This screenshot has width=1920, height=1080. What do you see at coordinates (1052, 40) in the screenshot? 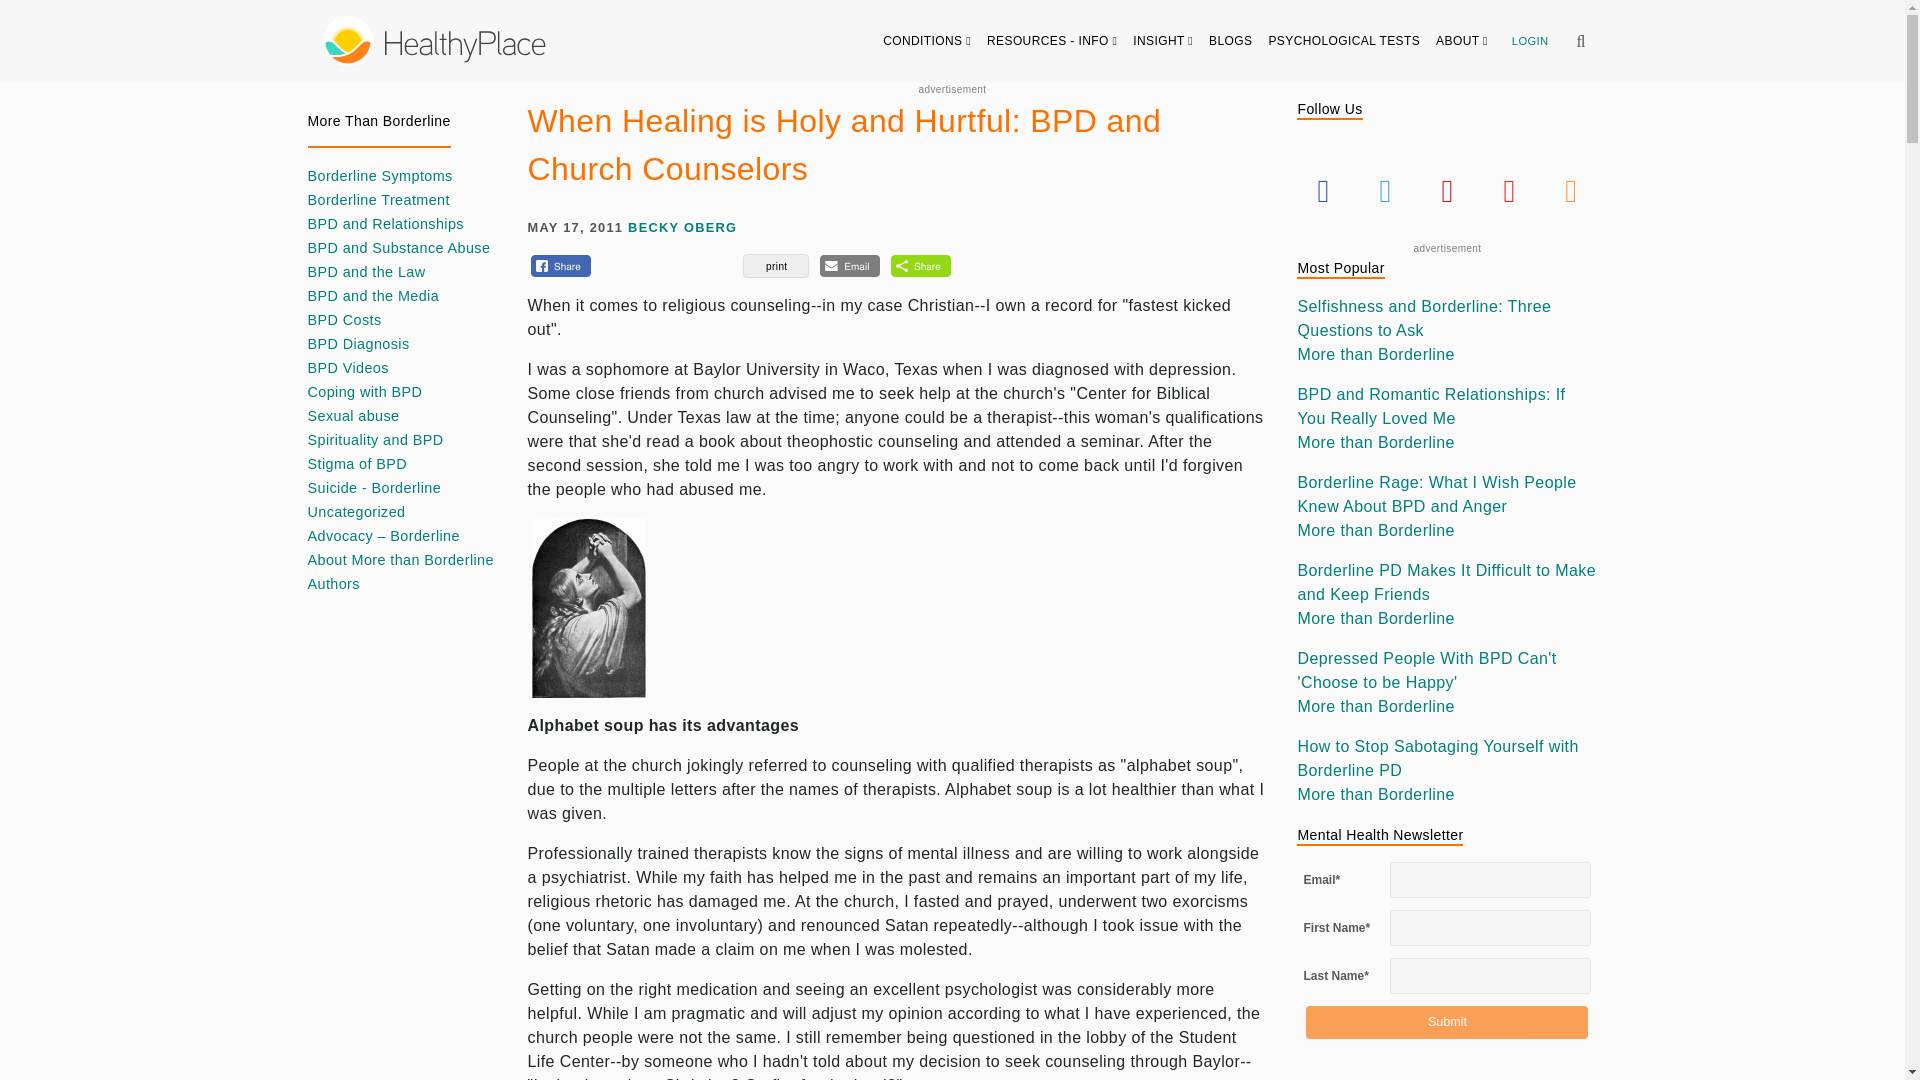
I see `RESOURCES - INFO` at bounding box center [1052, 40].